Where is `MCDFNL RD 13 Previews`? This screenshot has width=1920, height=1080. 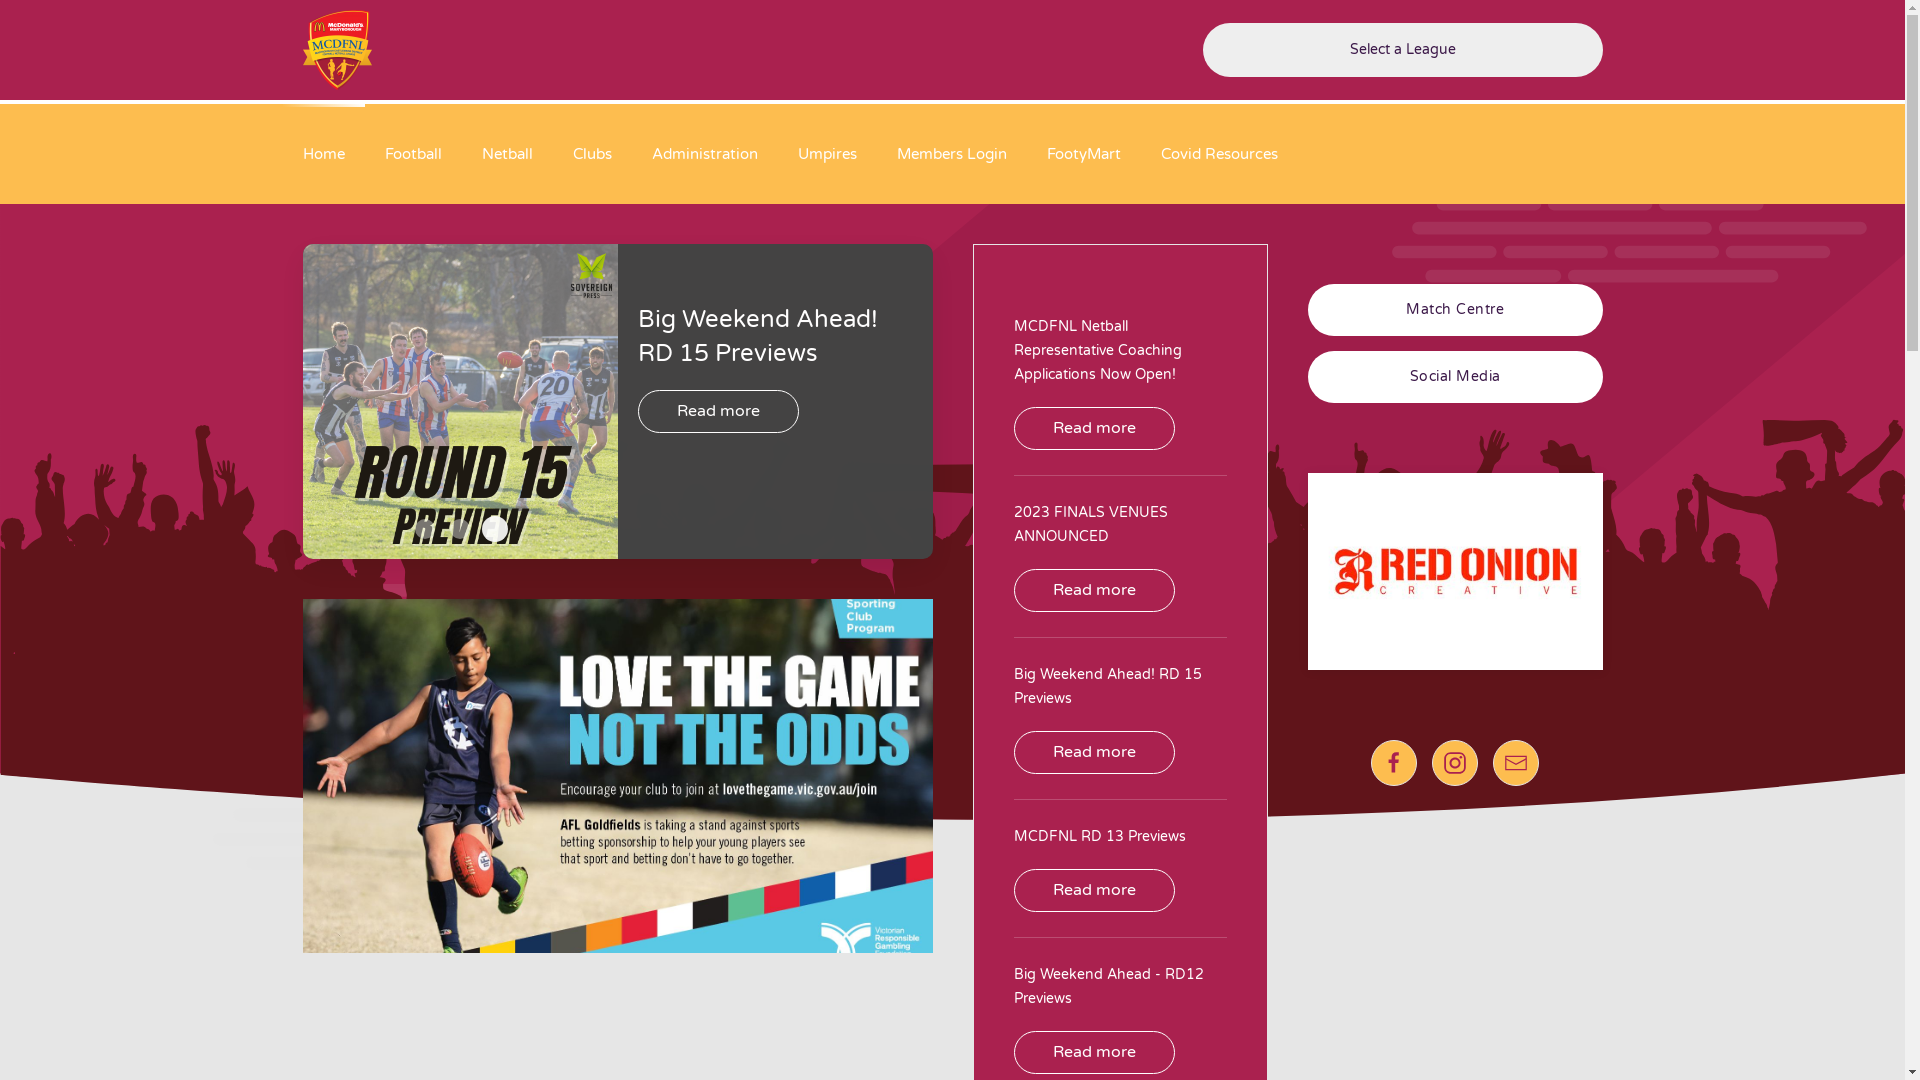 MCDFNL RD 13 Previews is located at coordinates (1100, 836).